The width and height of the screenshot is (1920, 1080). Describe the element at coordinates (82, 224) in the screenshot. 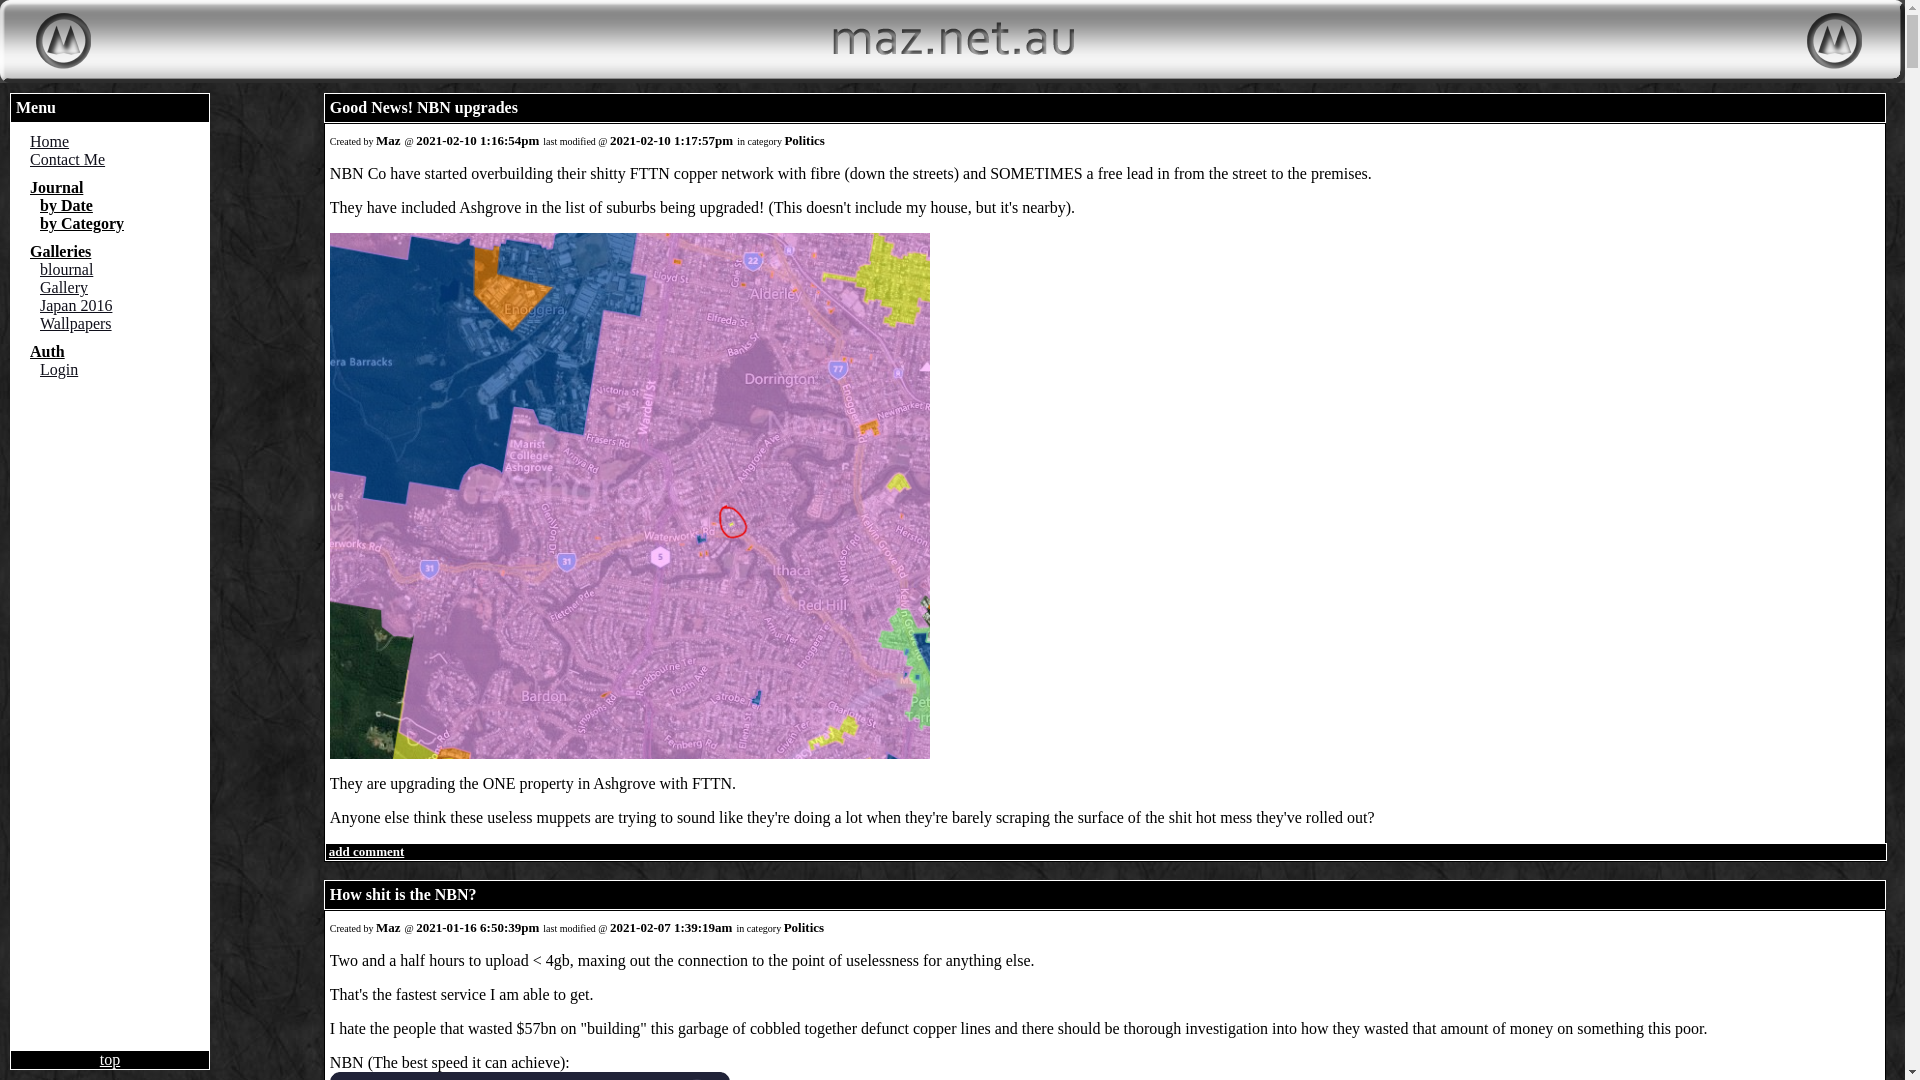

I see `by Category` at that location.